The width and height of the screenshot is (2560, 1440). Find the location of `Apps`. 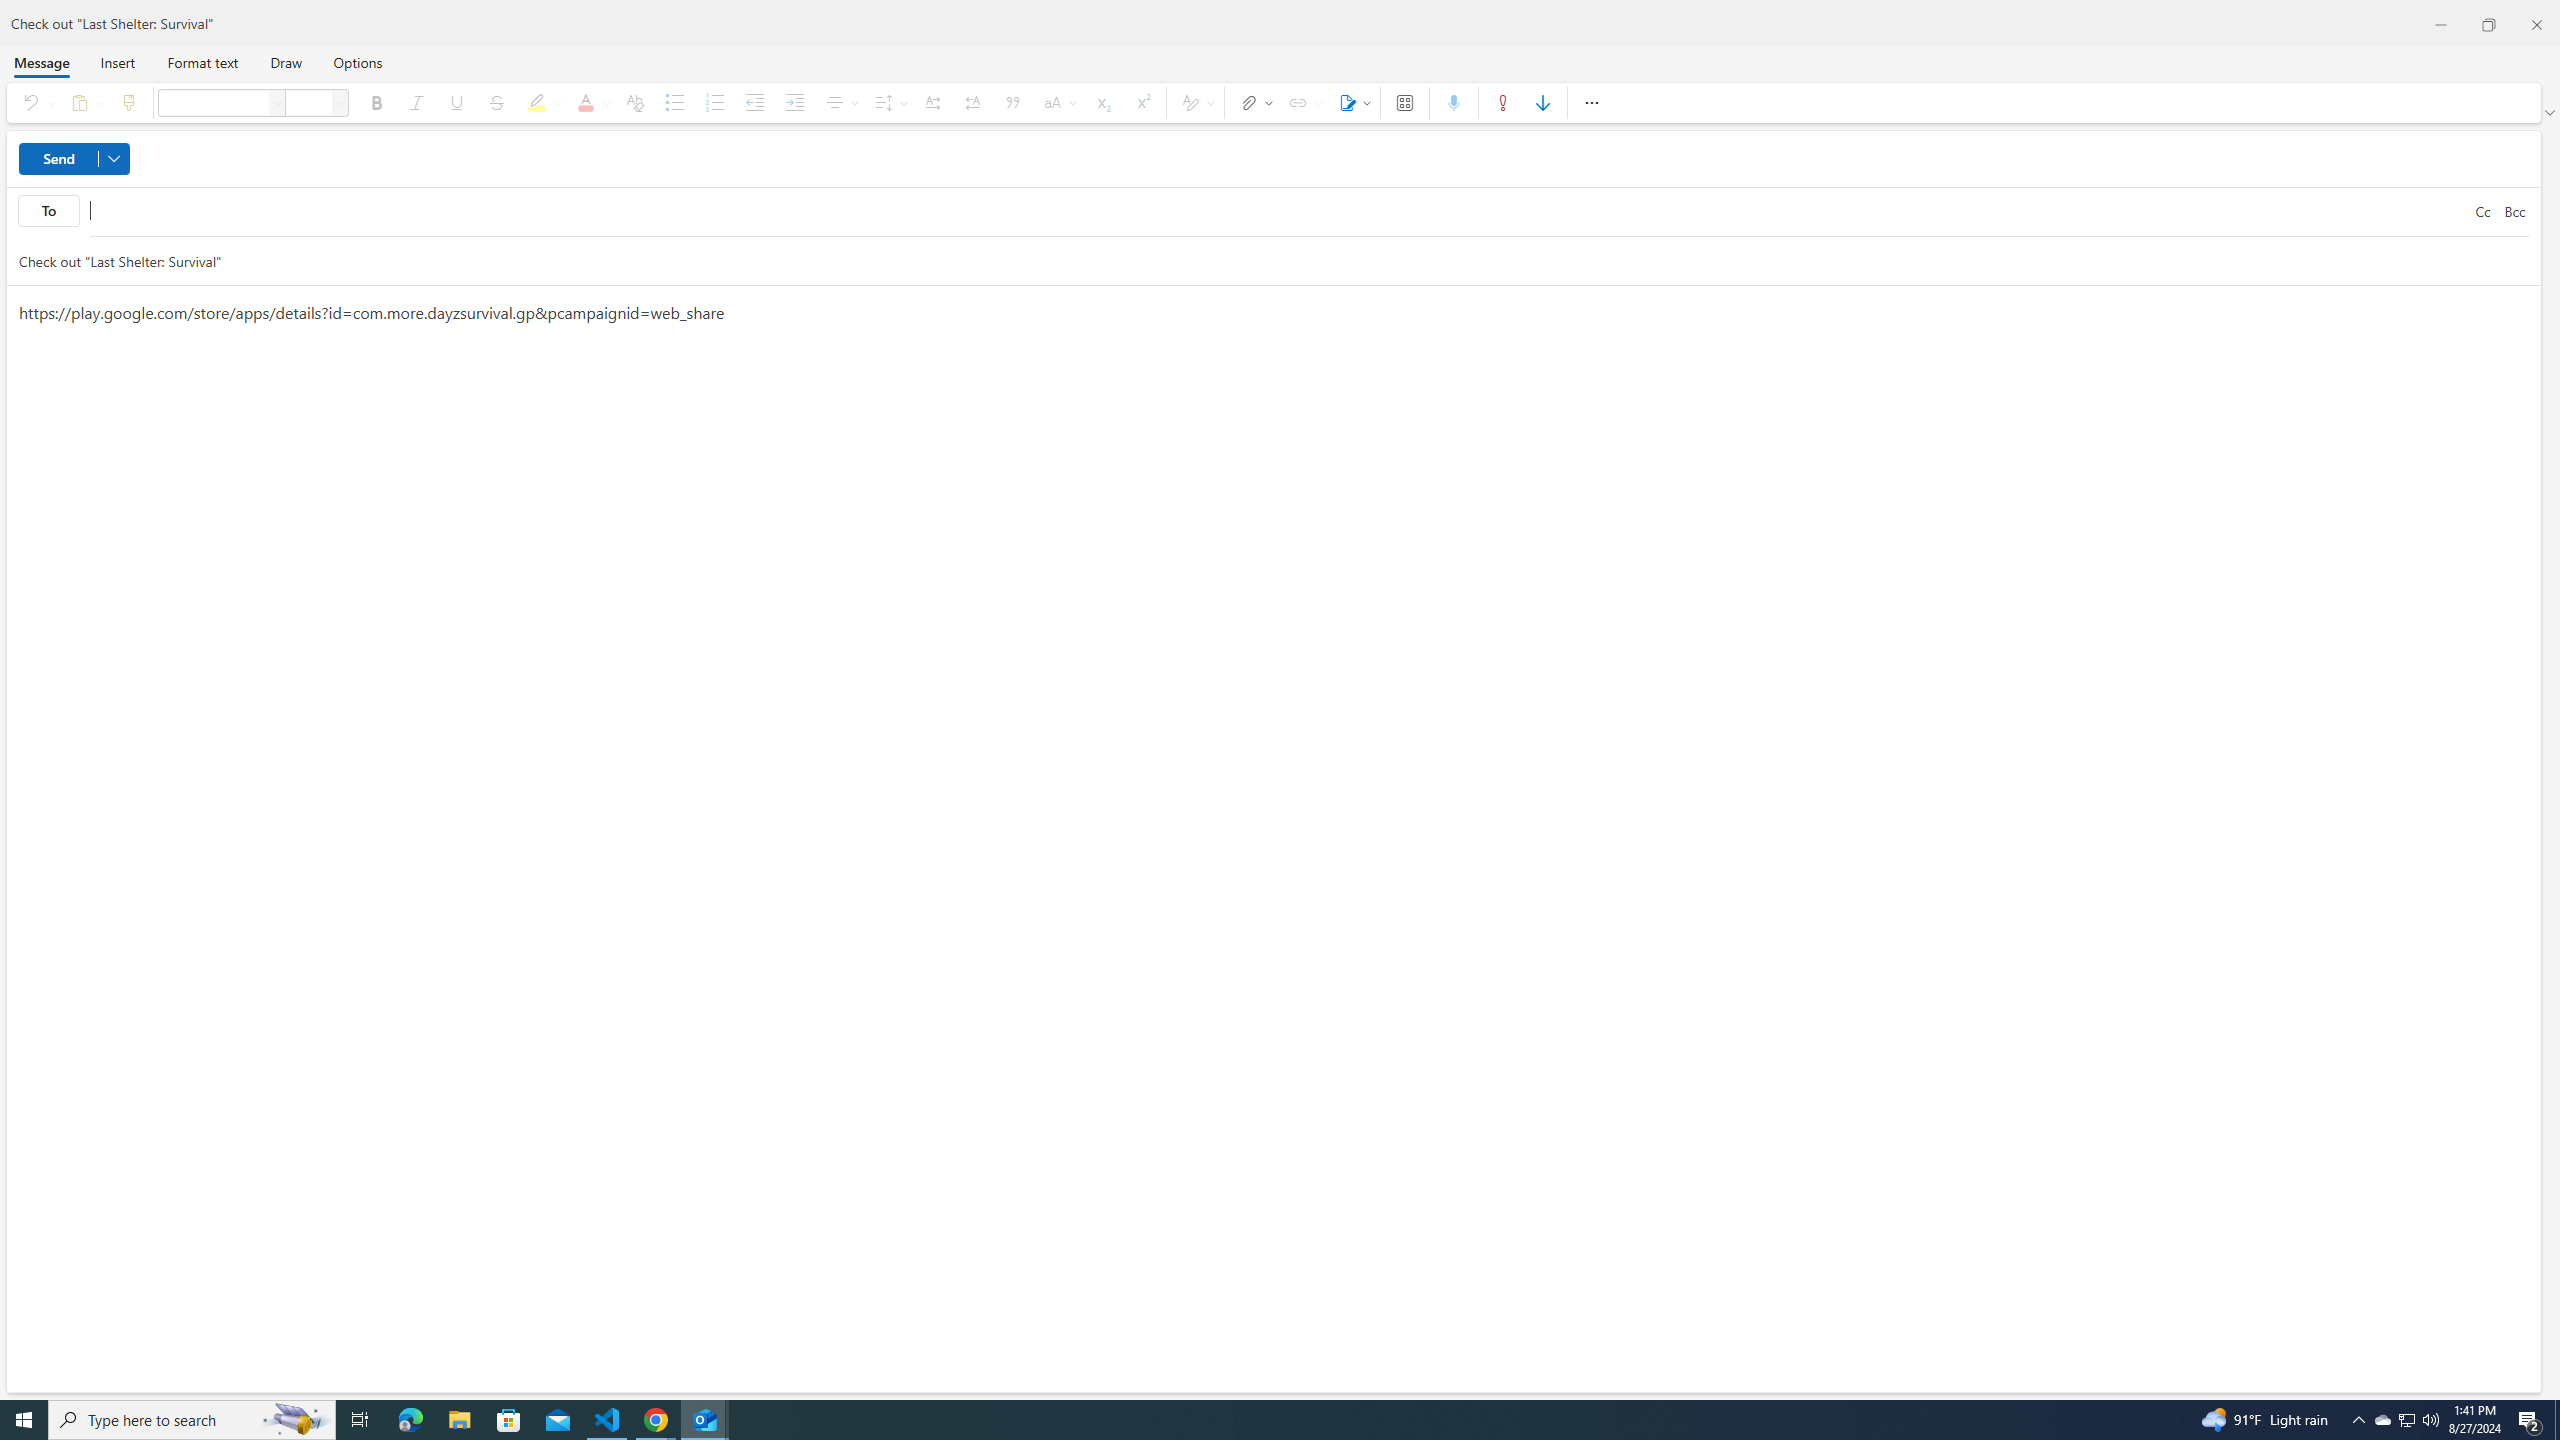

Apps is located at coordinates (1404, 102).